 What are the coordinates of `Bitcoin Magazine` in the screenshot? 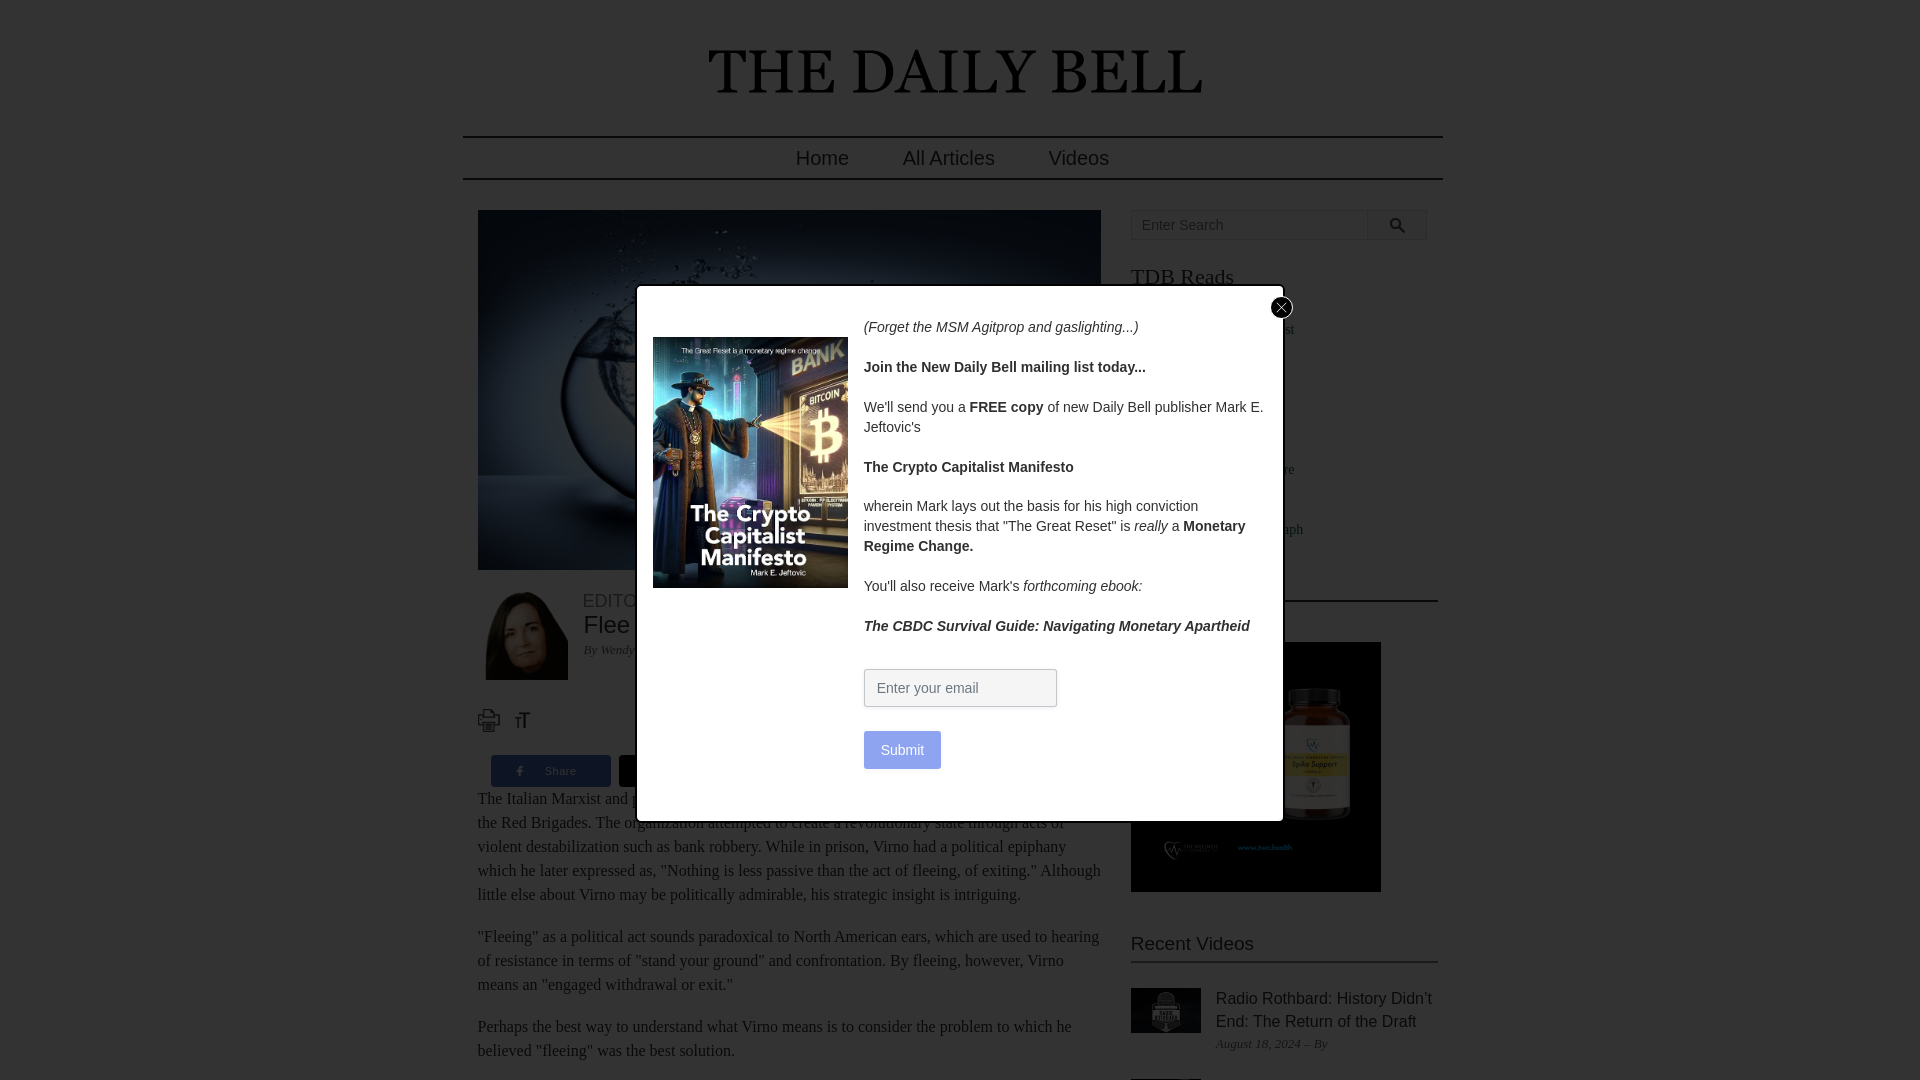 It's located at (1221, 350).